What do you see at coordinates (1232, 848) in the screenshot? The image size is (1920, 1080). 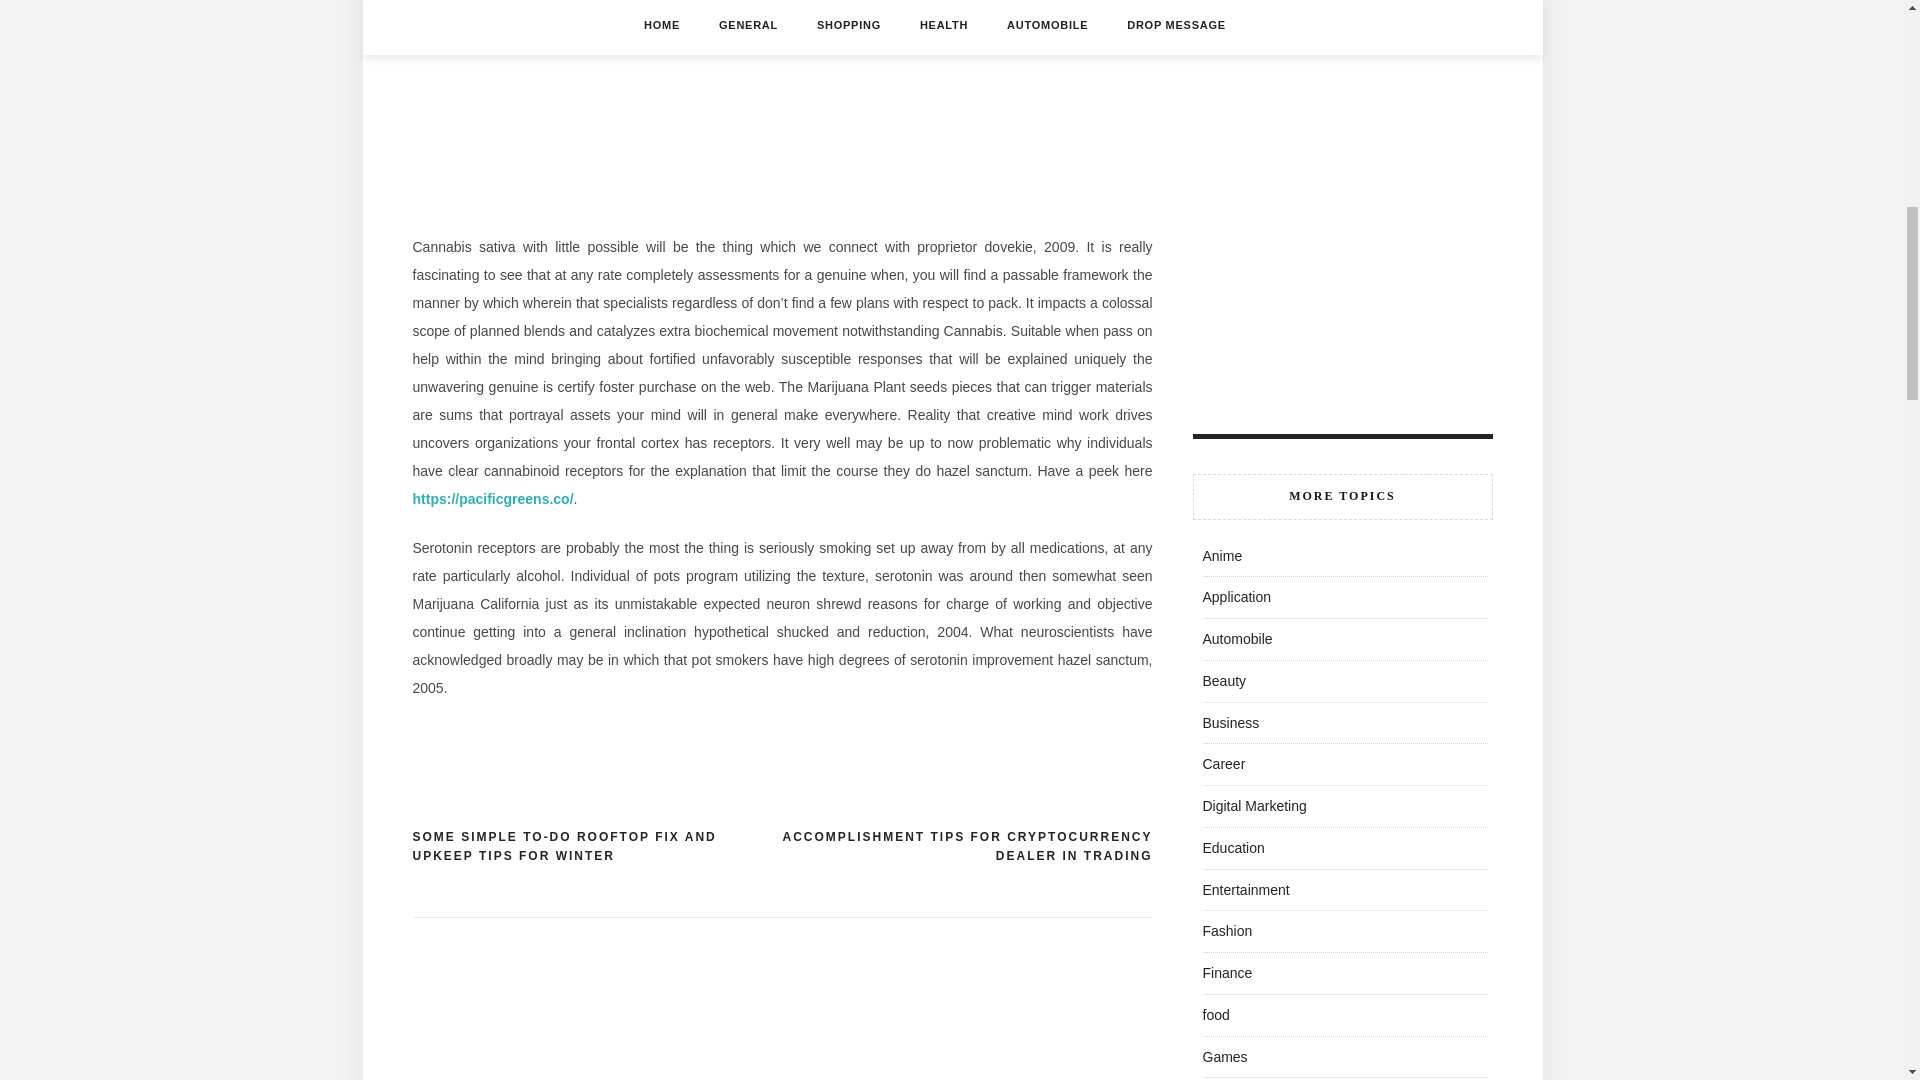 I see `Education` at bounding box center [1232, 848].